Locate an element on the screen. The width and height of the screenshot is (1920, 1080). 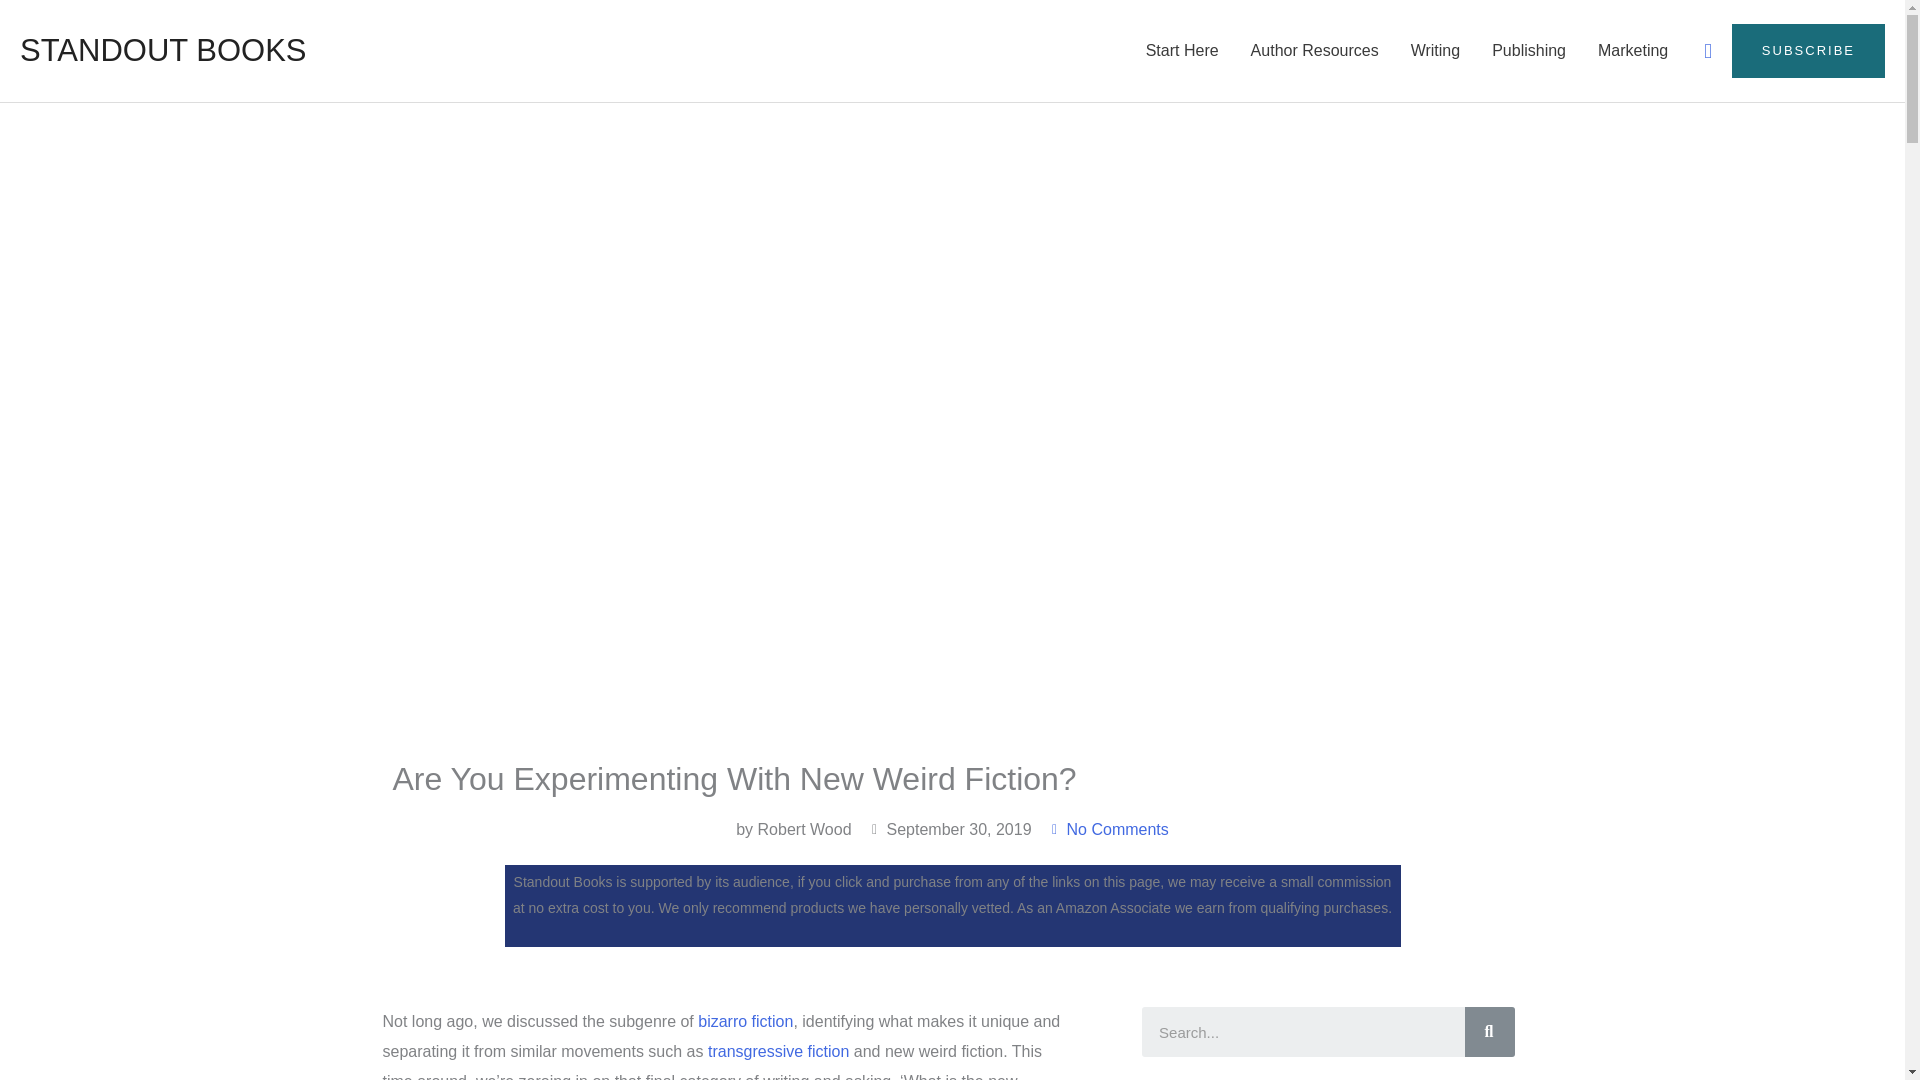
No Comments is located at coordinates (1108, 830).